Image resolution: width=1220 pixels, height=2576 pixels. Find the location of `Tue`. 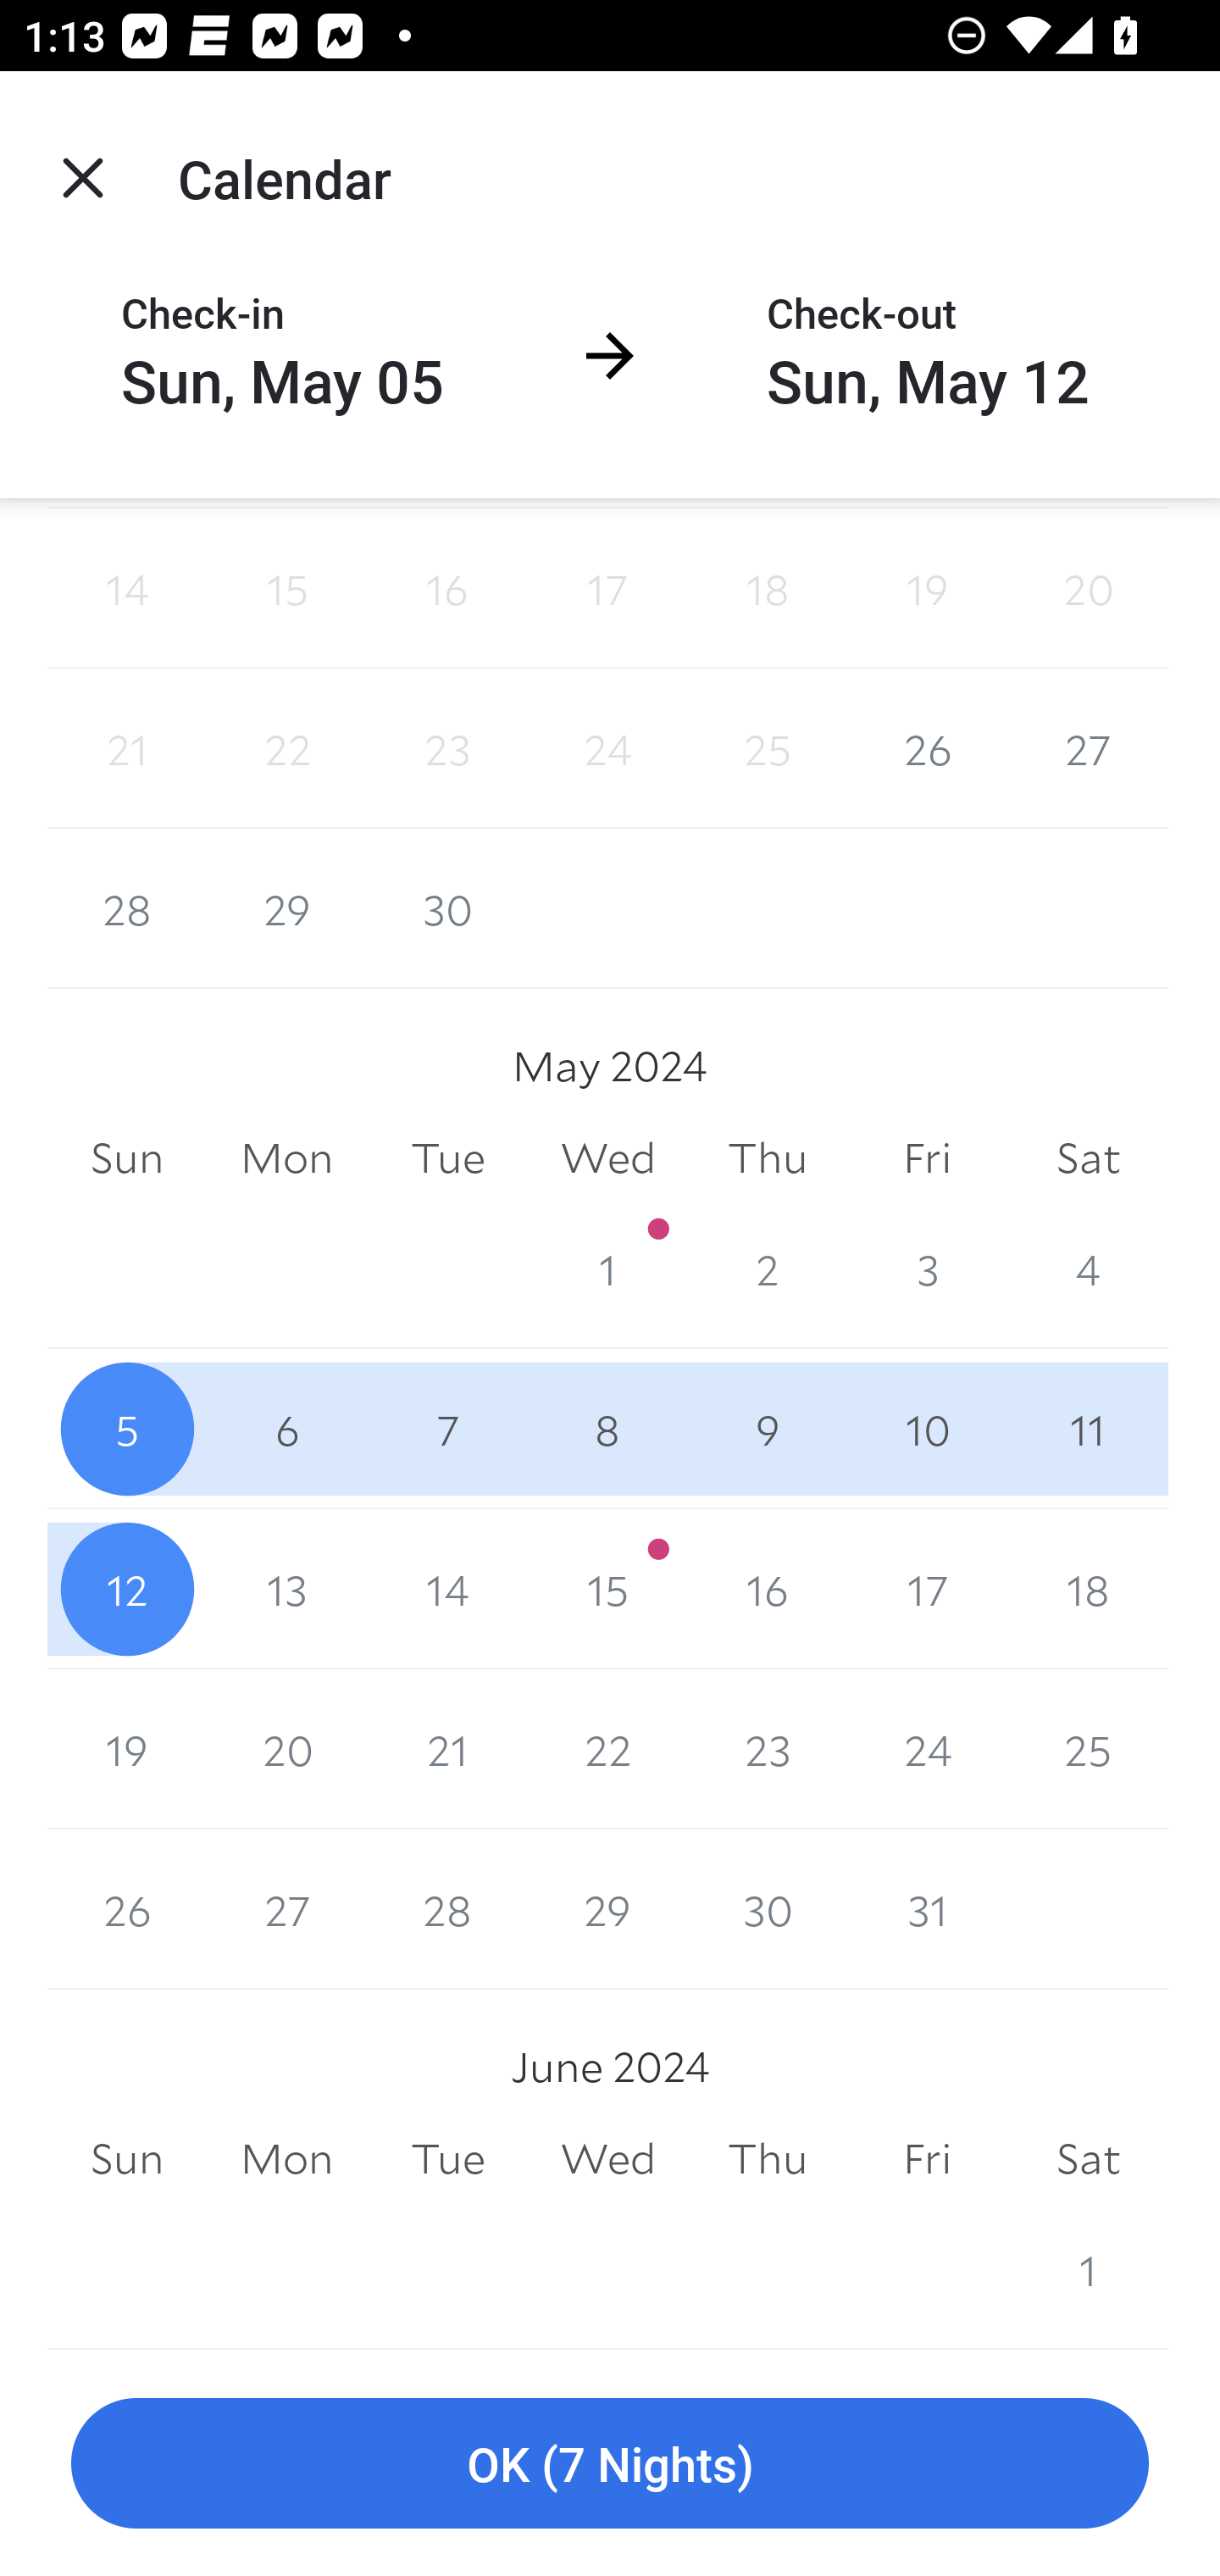

Tue is located at coordinates (447, 2159).